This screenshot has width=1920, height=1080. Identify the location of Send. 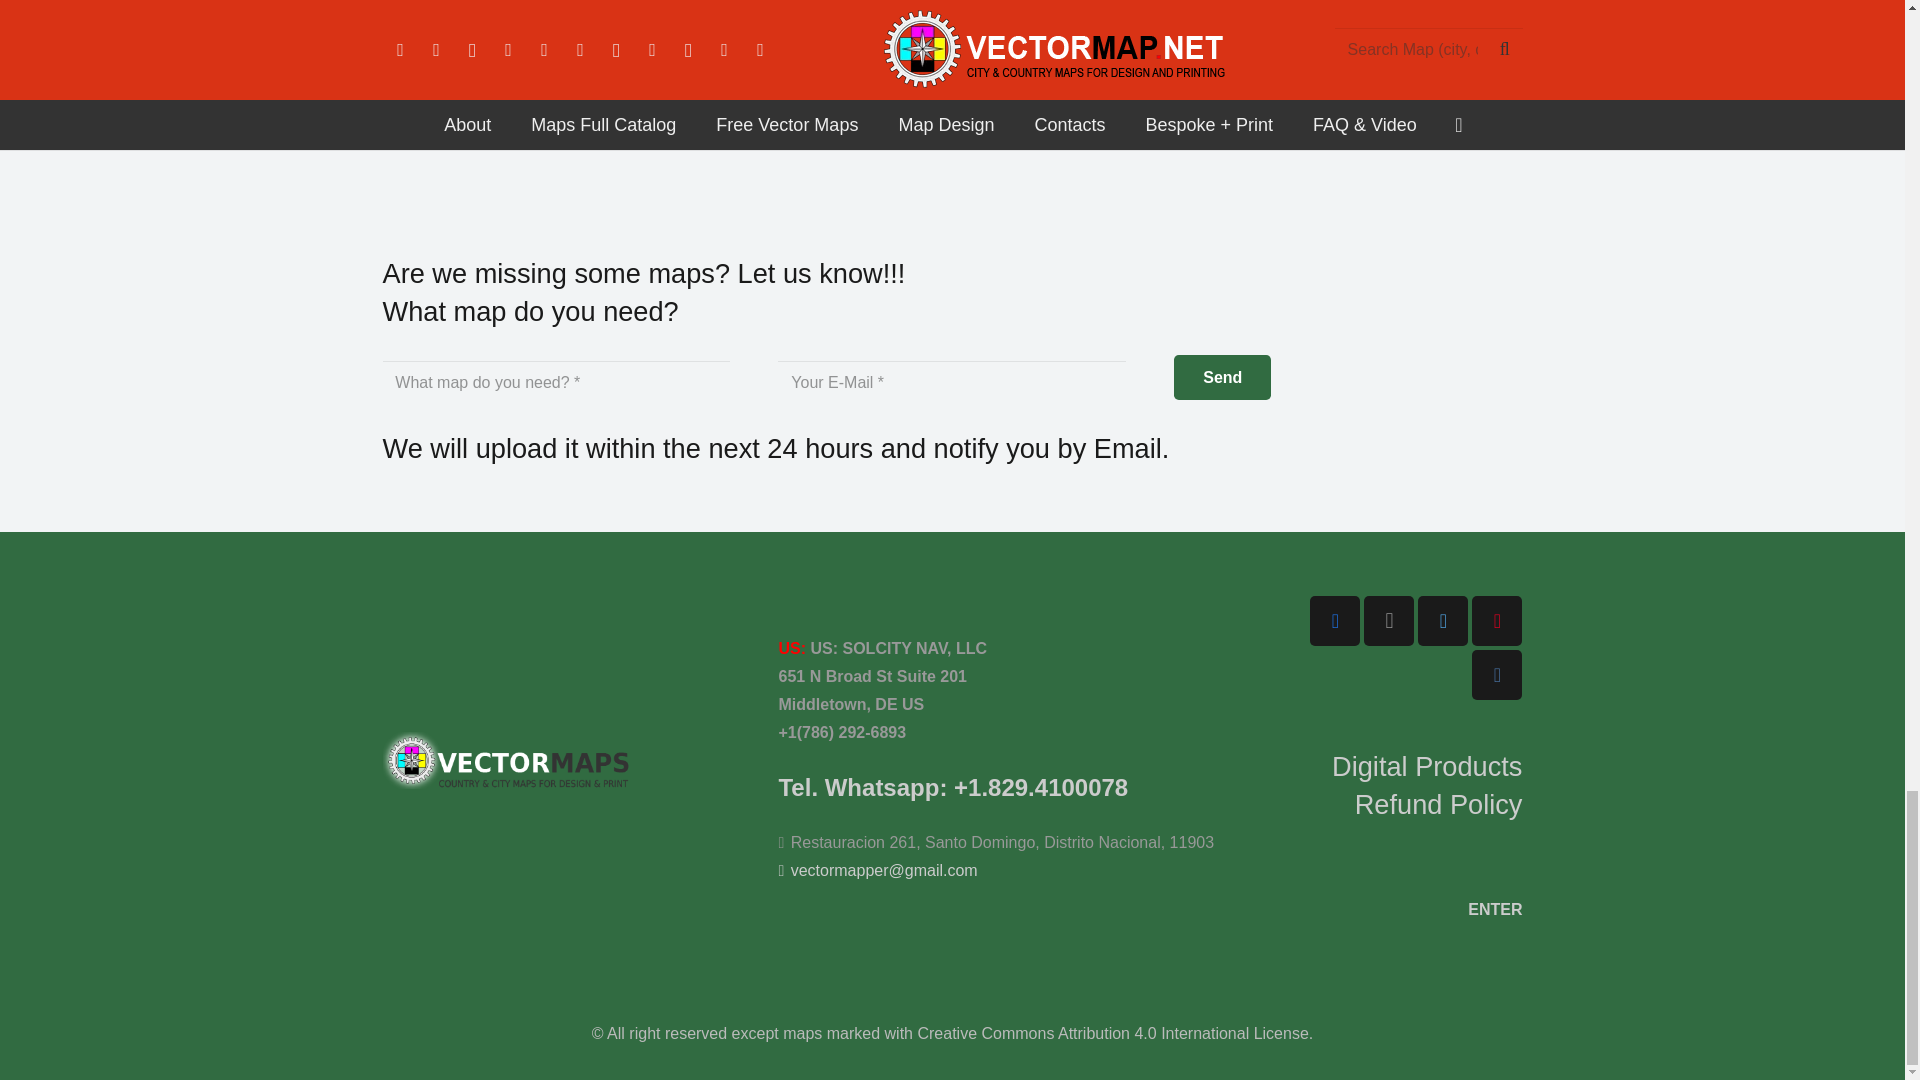
(1222, 377).